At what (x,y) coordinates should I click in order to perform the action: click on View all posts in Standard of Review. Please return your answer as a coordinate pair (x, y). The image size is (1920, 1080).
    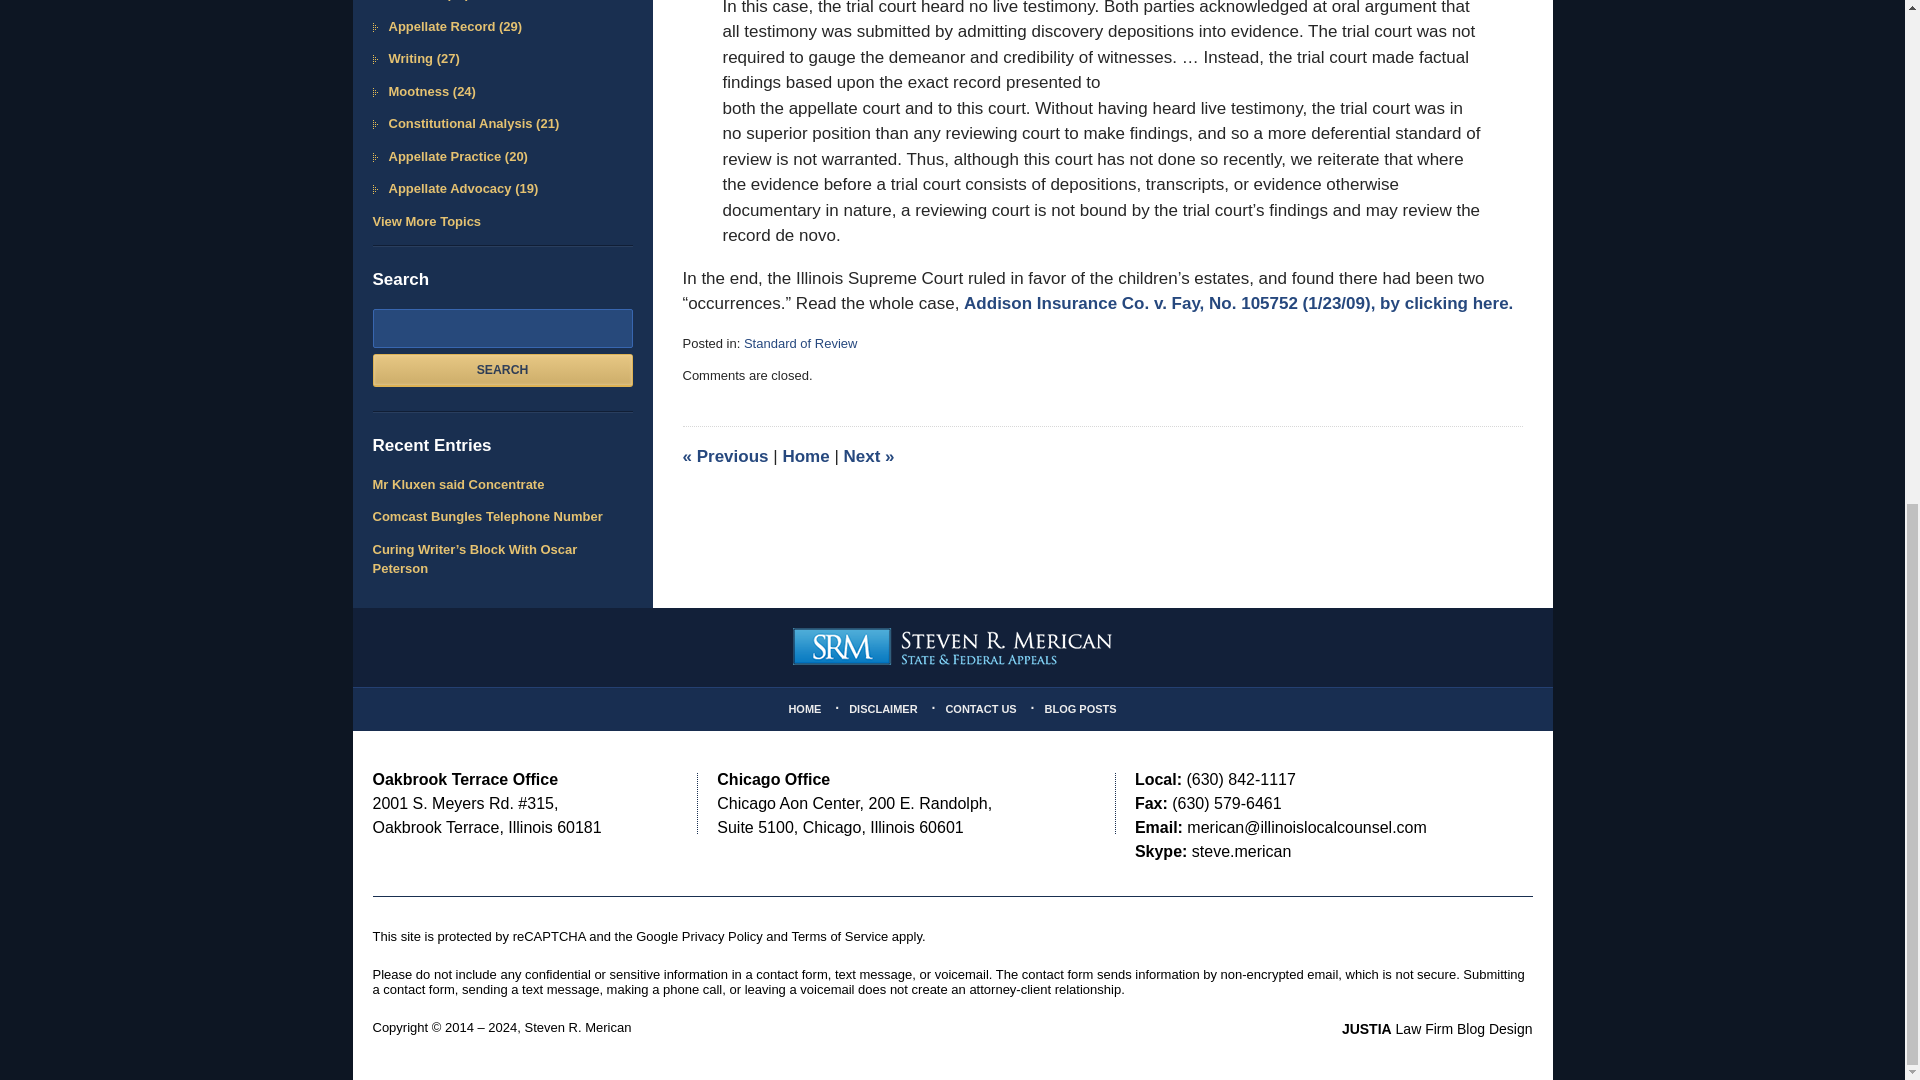
    Looking at the image, I should click on (800, 343).